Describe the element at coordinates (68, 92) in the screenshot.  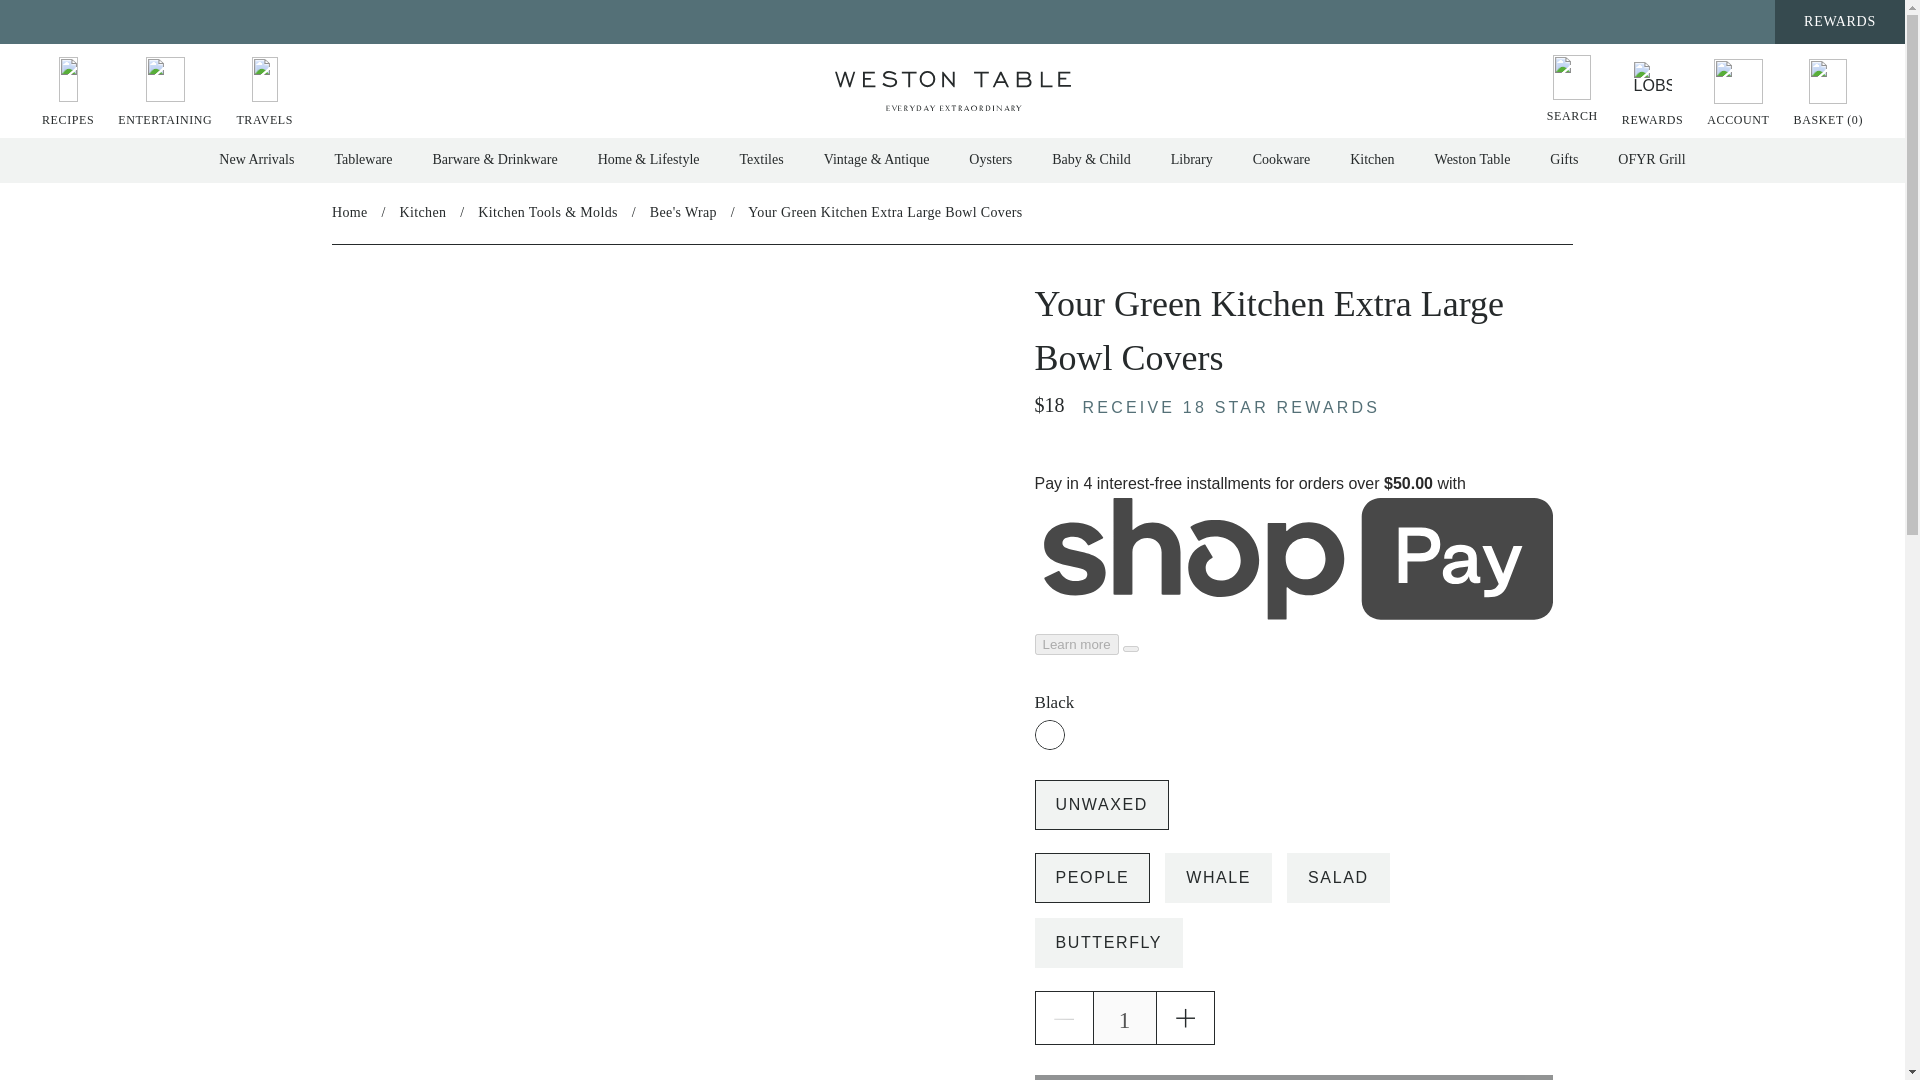
I see `RECIPES` at that location.